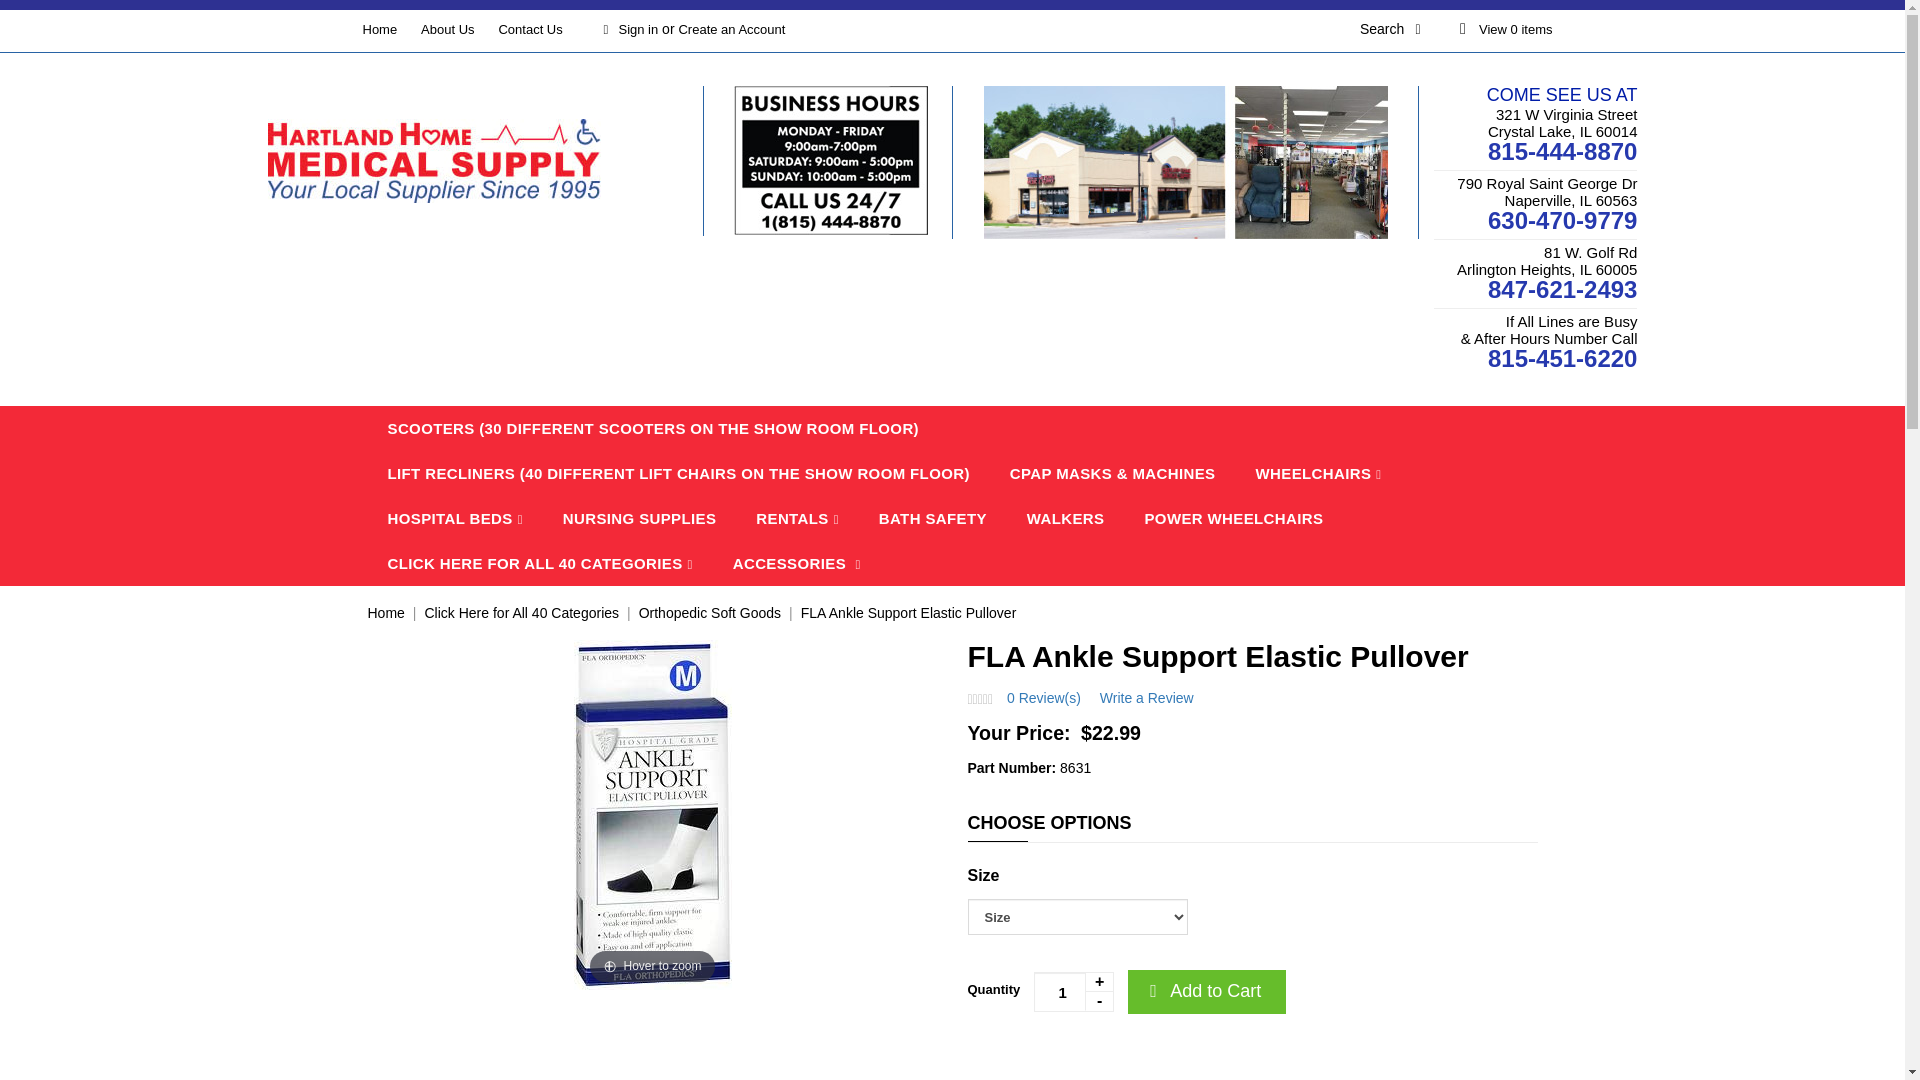 This screenshot has width=1920, height=1080. Describe the element at coordinates (628, 28) in the screenshot. I see `Sign in` at that location.